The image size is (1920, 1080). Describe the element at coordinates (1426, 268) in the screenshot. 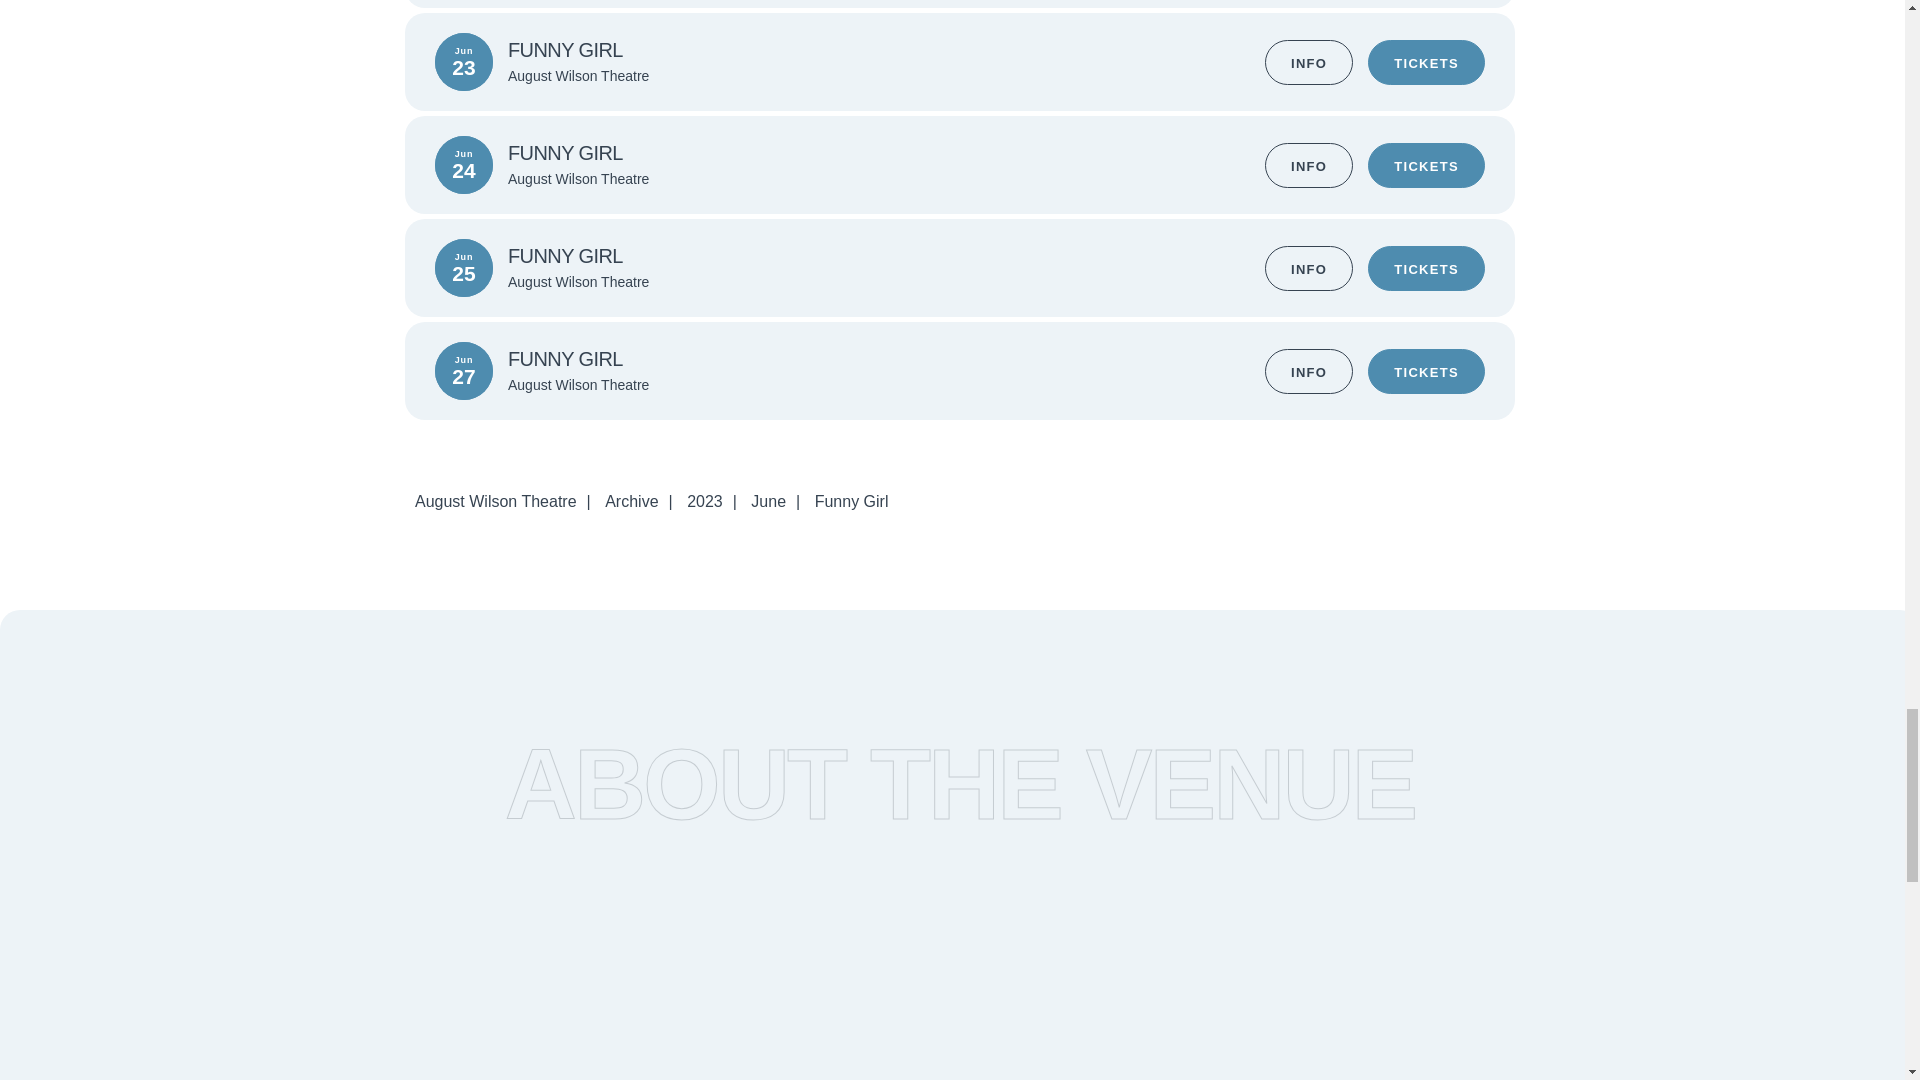

I see `TICKETS` at that location.